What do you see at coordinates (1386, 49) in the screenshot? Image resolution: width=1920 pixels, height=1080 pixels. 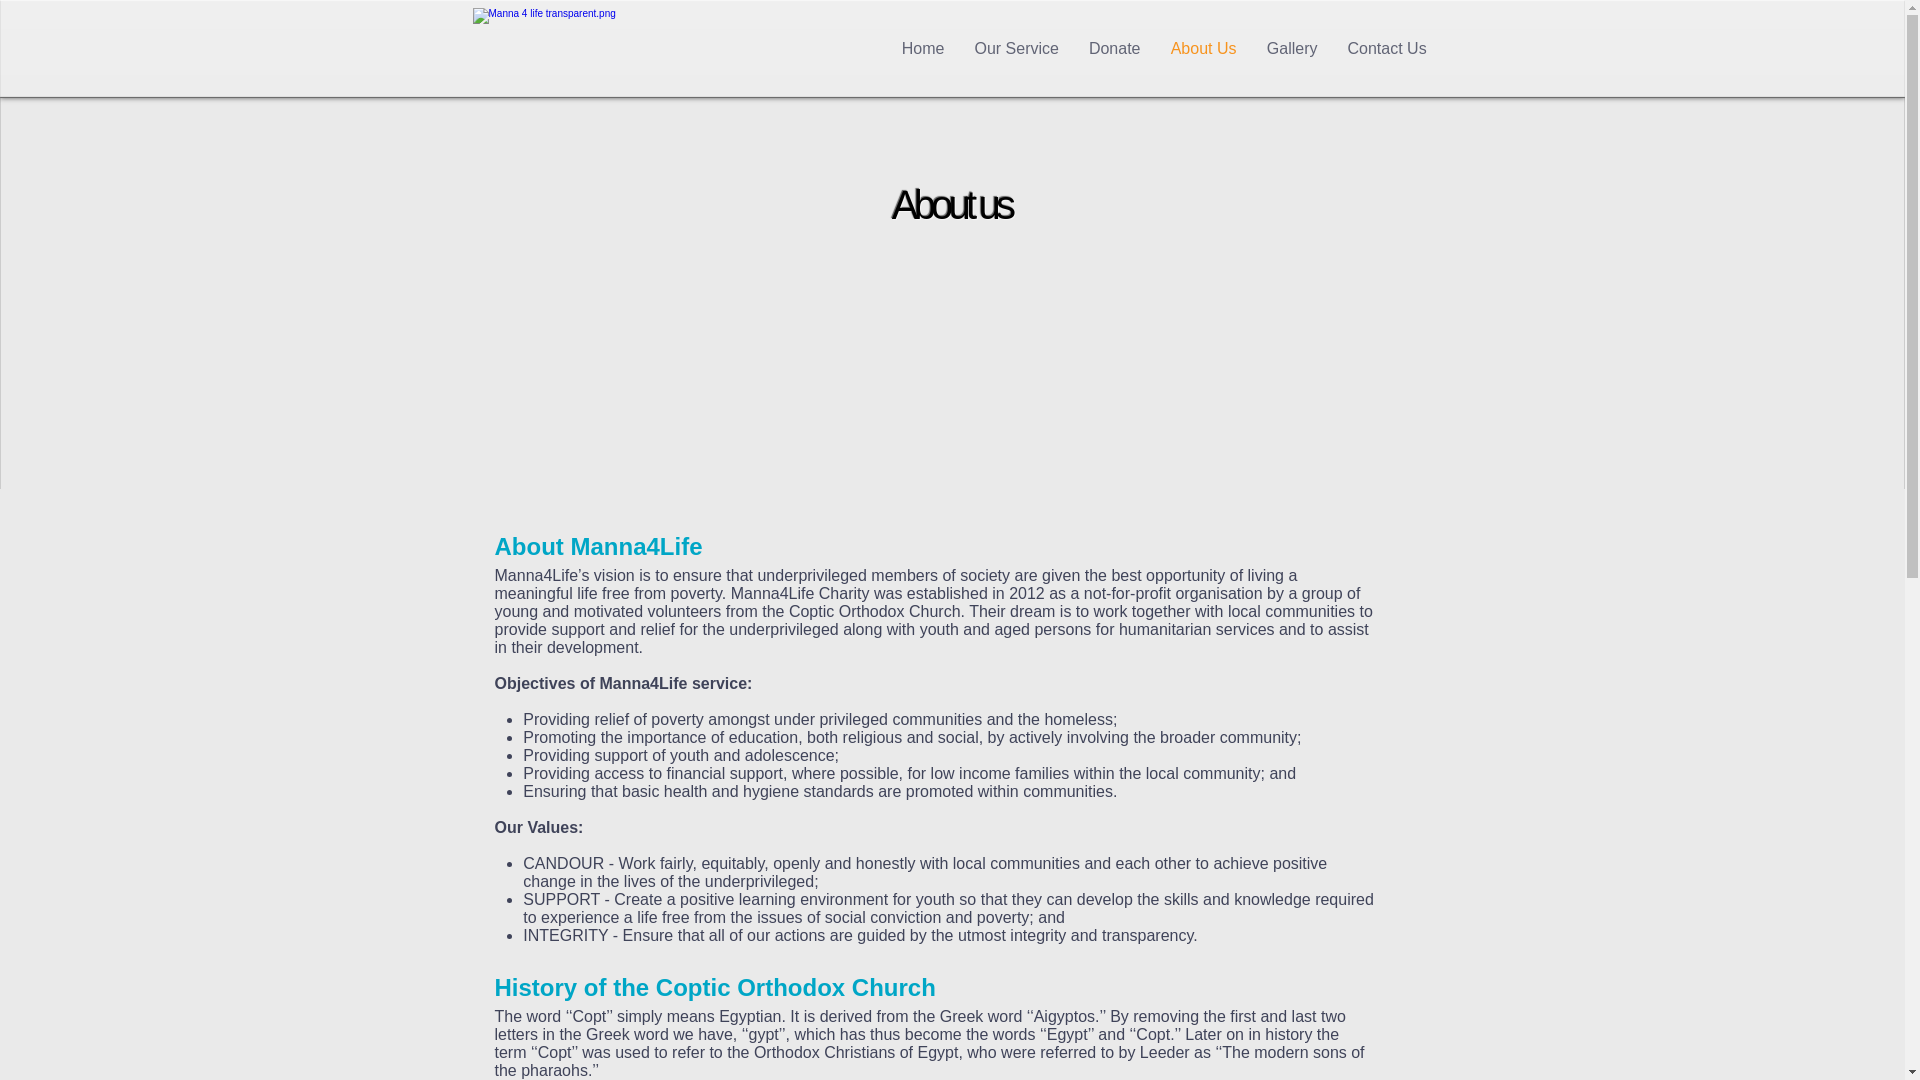 I see `Contact Us` at bounding box center [1386, 49].